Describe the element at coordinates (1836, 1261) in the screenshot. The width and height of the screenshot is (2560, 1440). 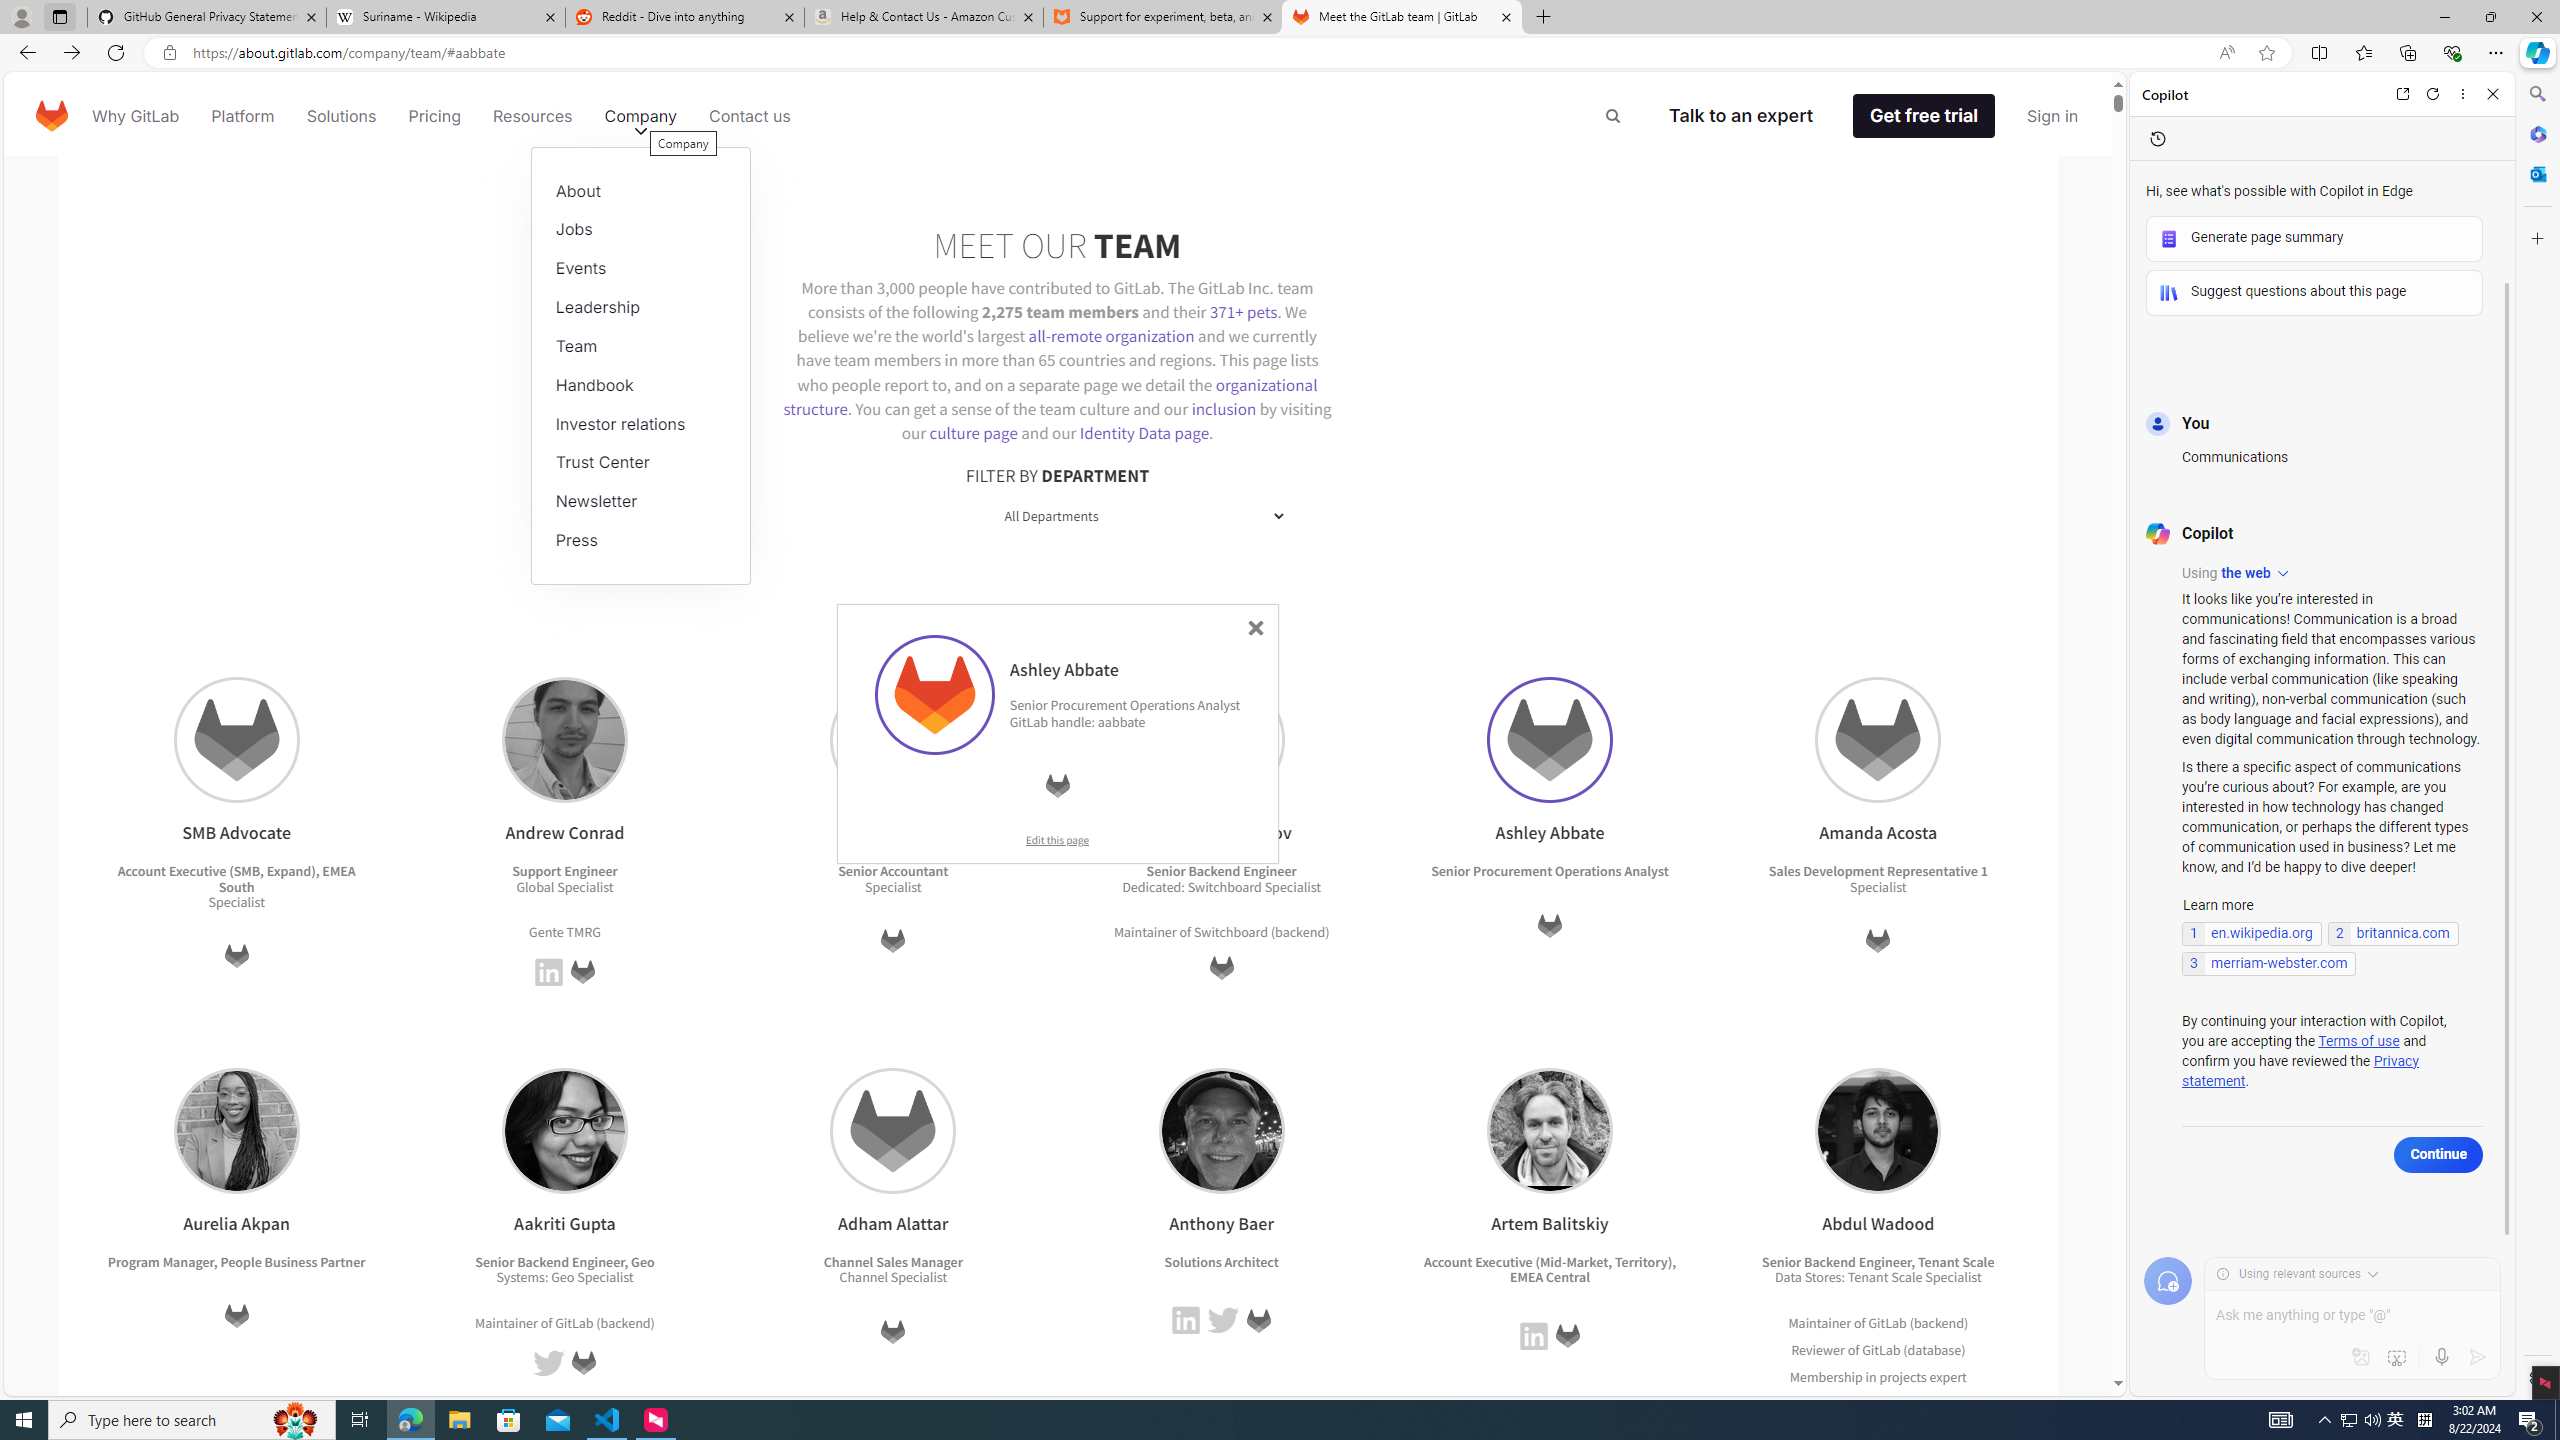
I see `Senior Backend Engineer` at that location.